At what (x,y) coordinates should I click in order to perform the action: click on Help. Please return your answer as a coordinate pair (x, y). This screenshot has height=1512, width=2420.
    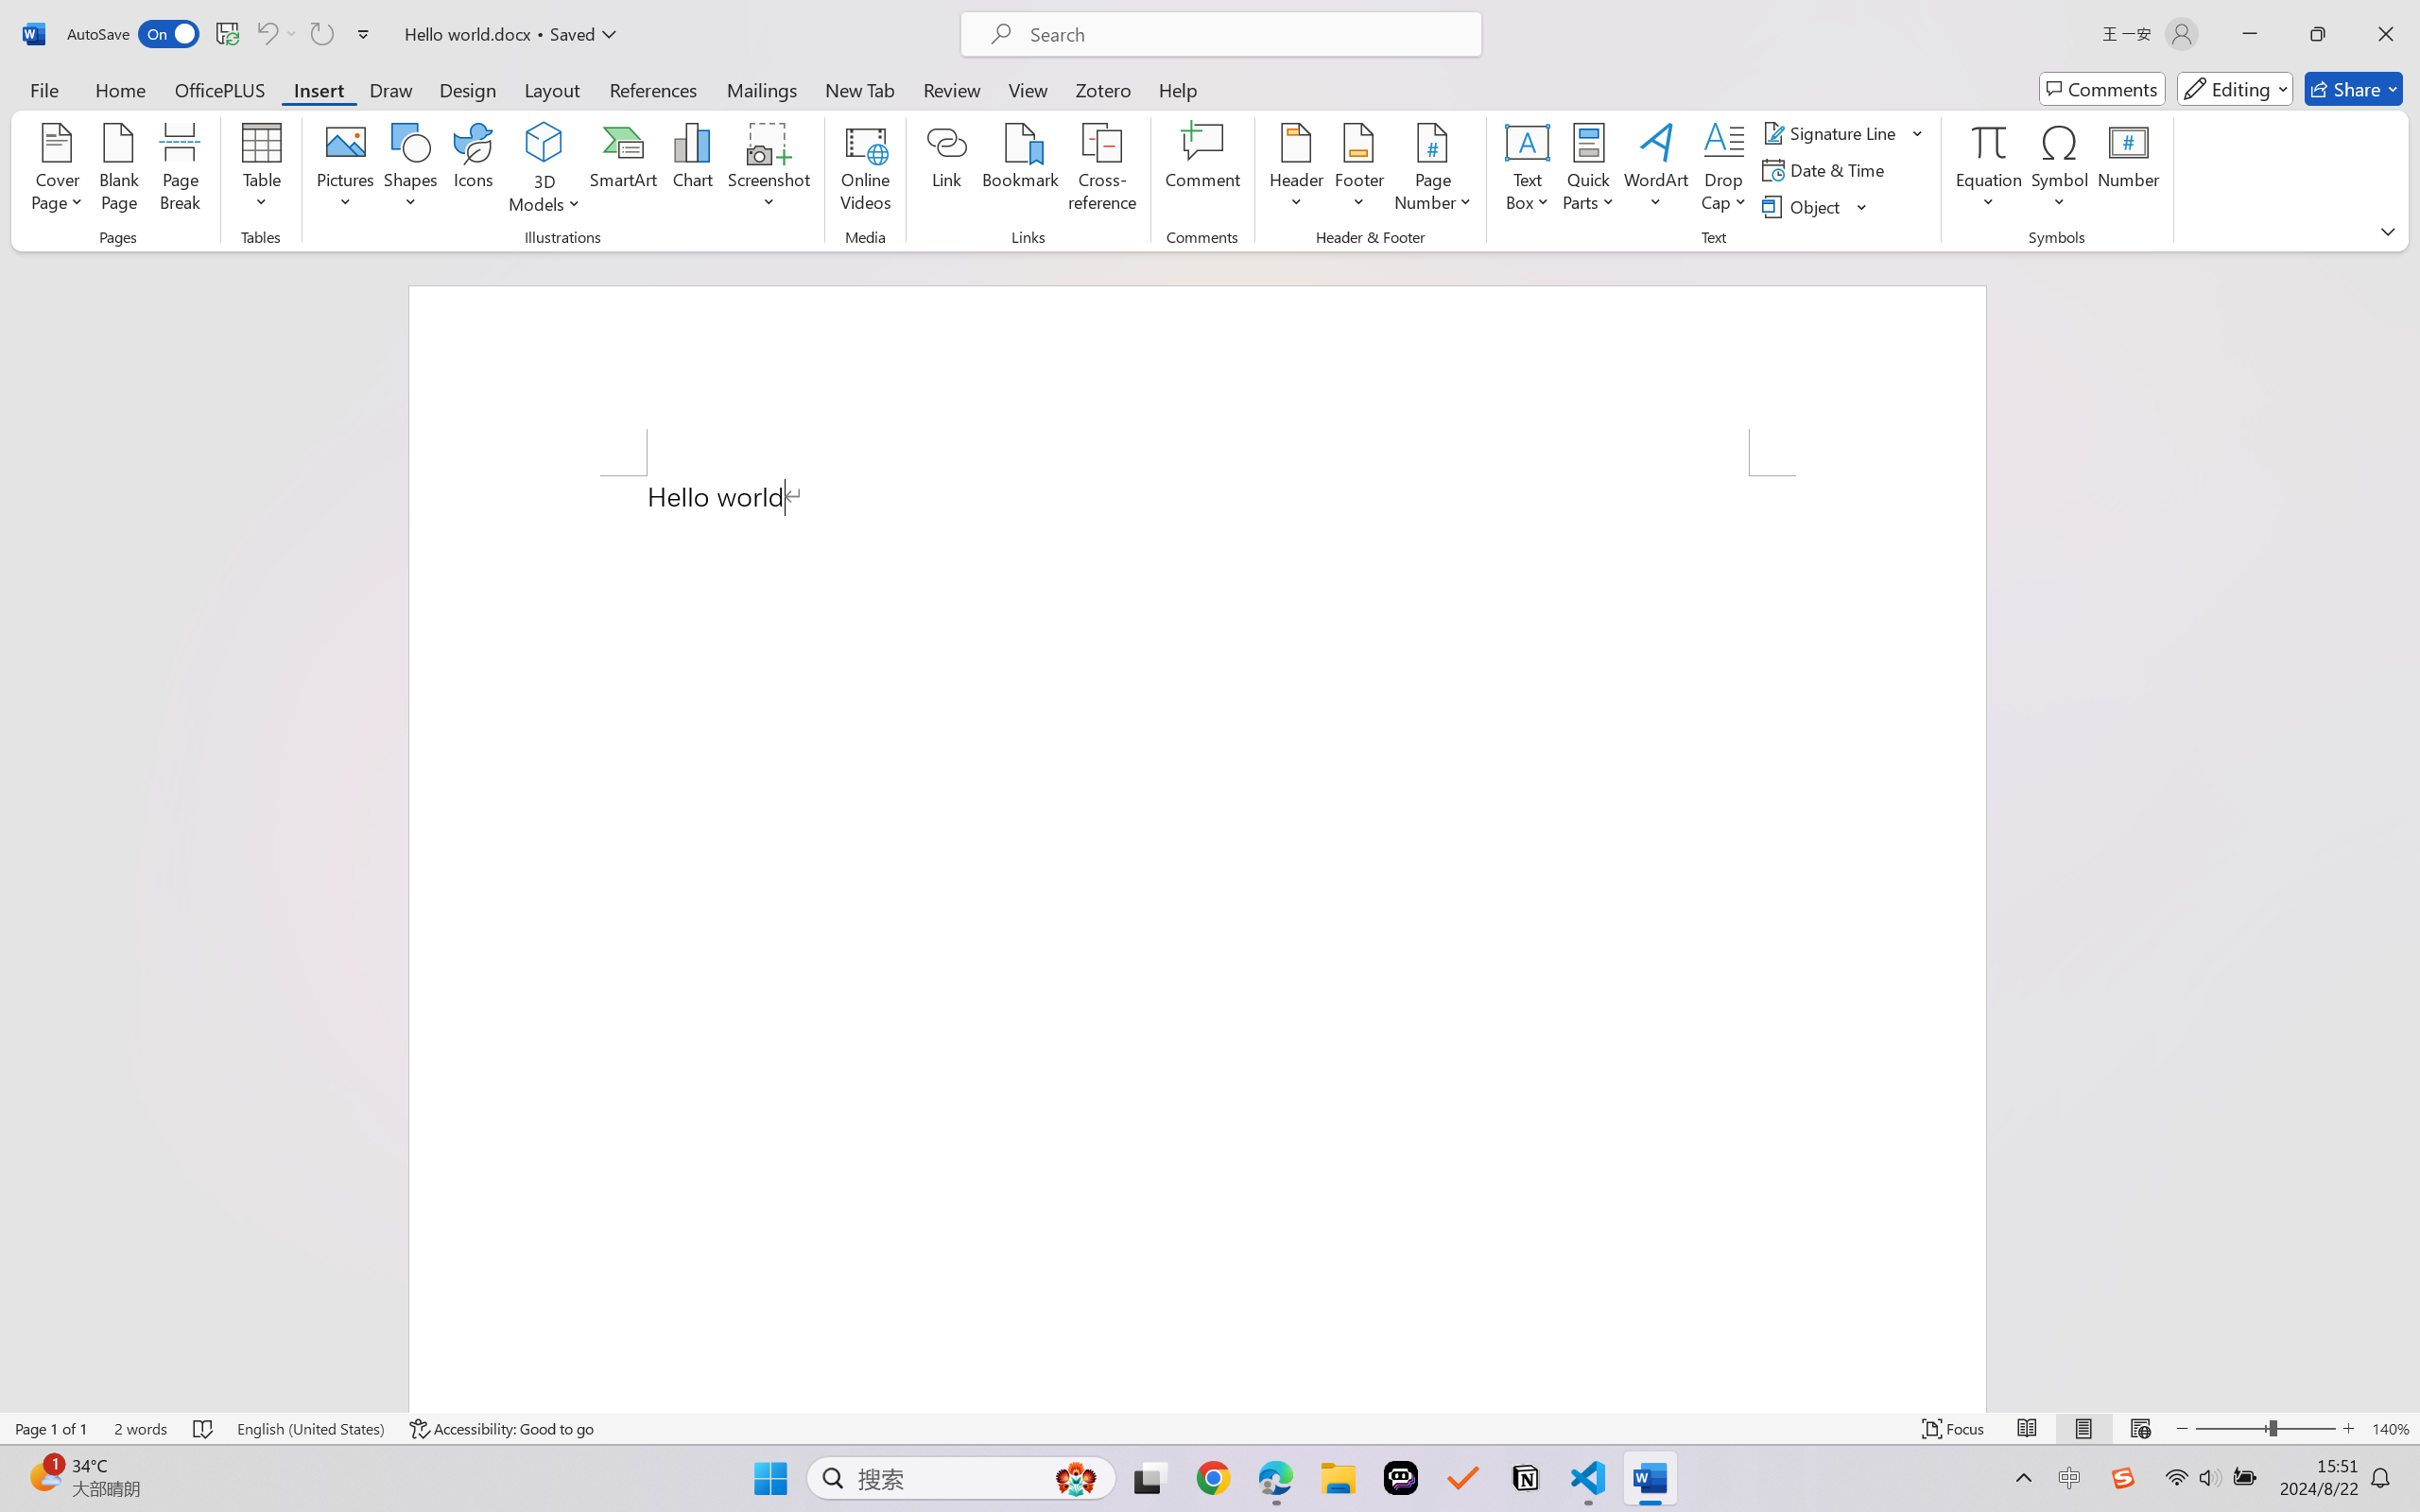
    Looking at the image, I should click on (1177, 89).